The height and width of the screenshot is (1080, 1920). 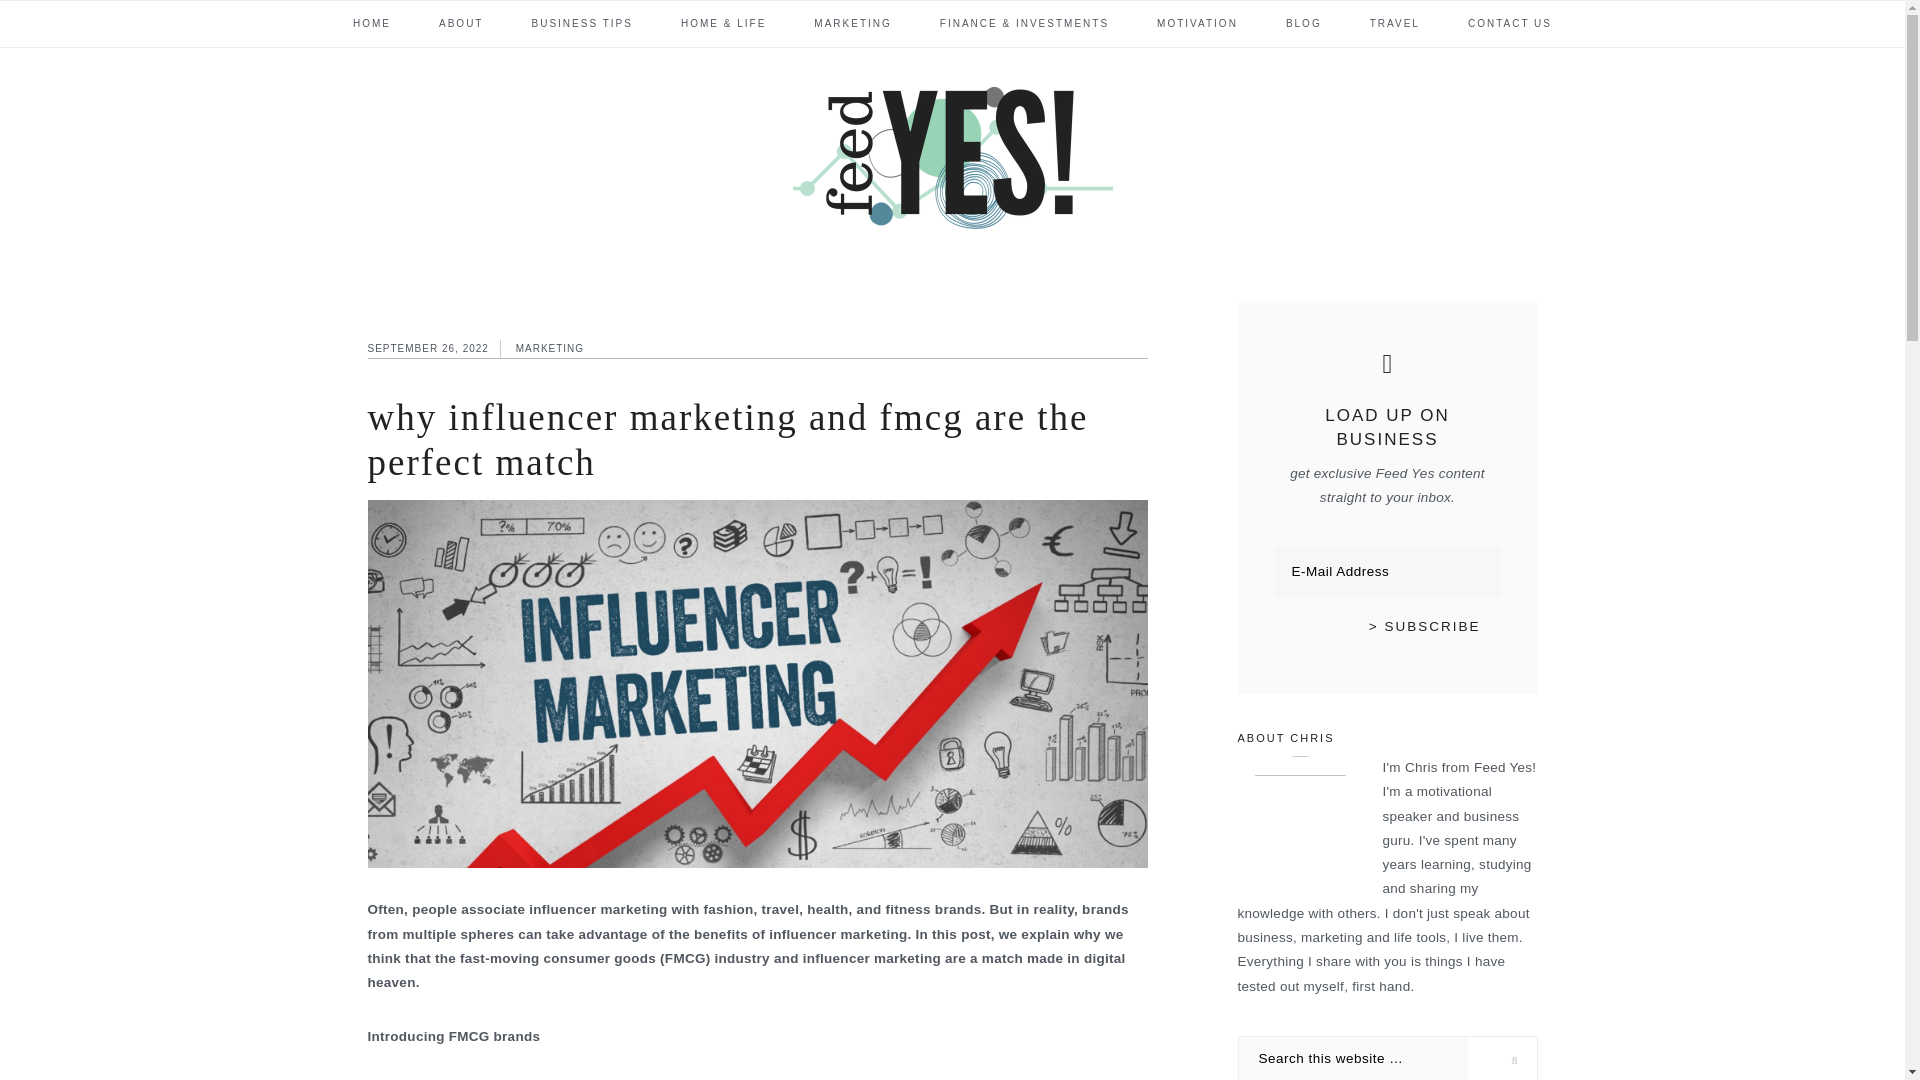 I want to click on TRAVEL, so click(x=1394, y=23).